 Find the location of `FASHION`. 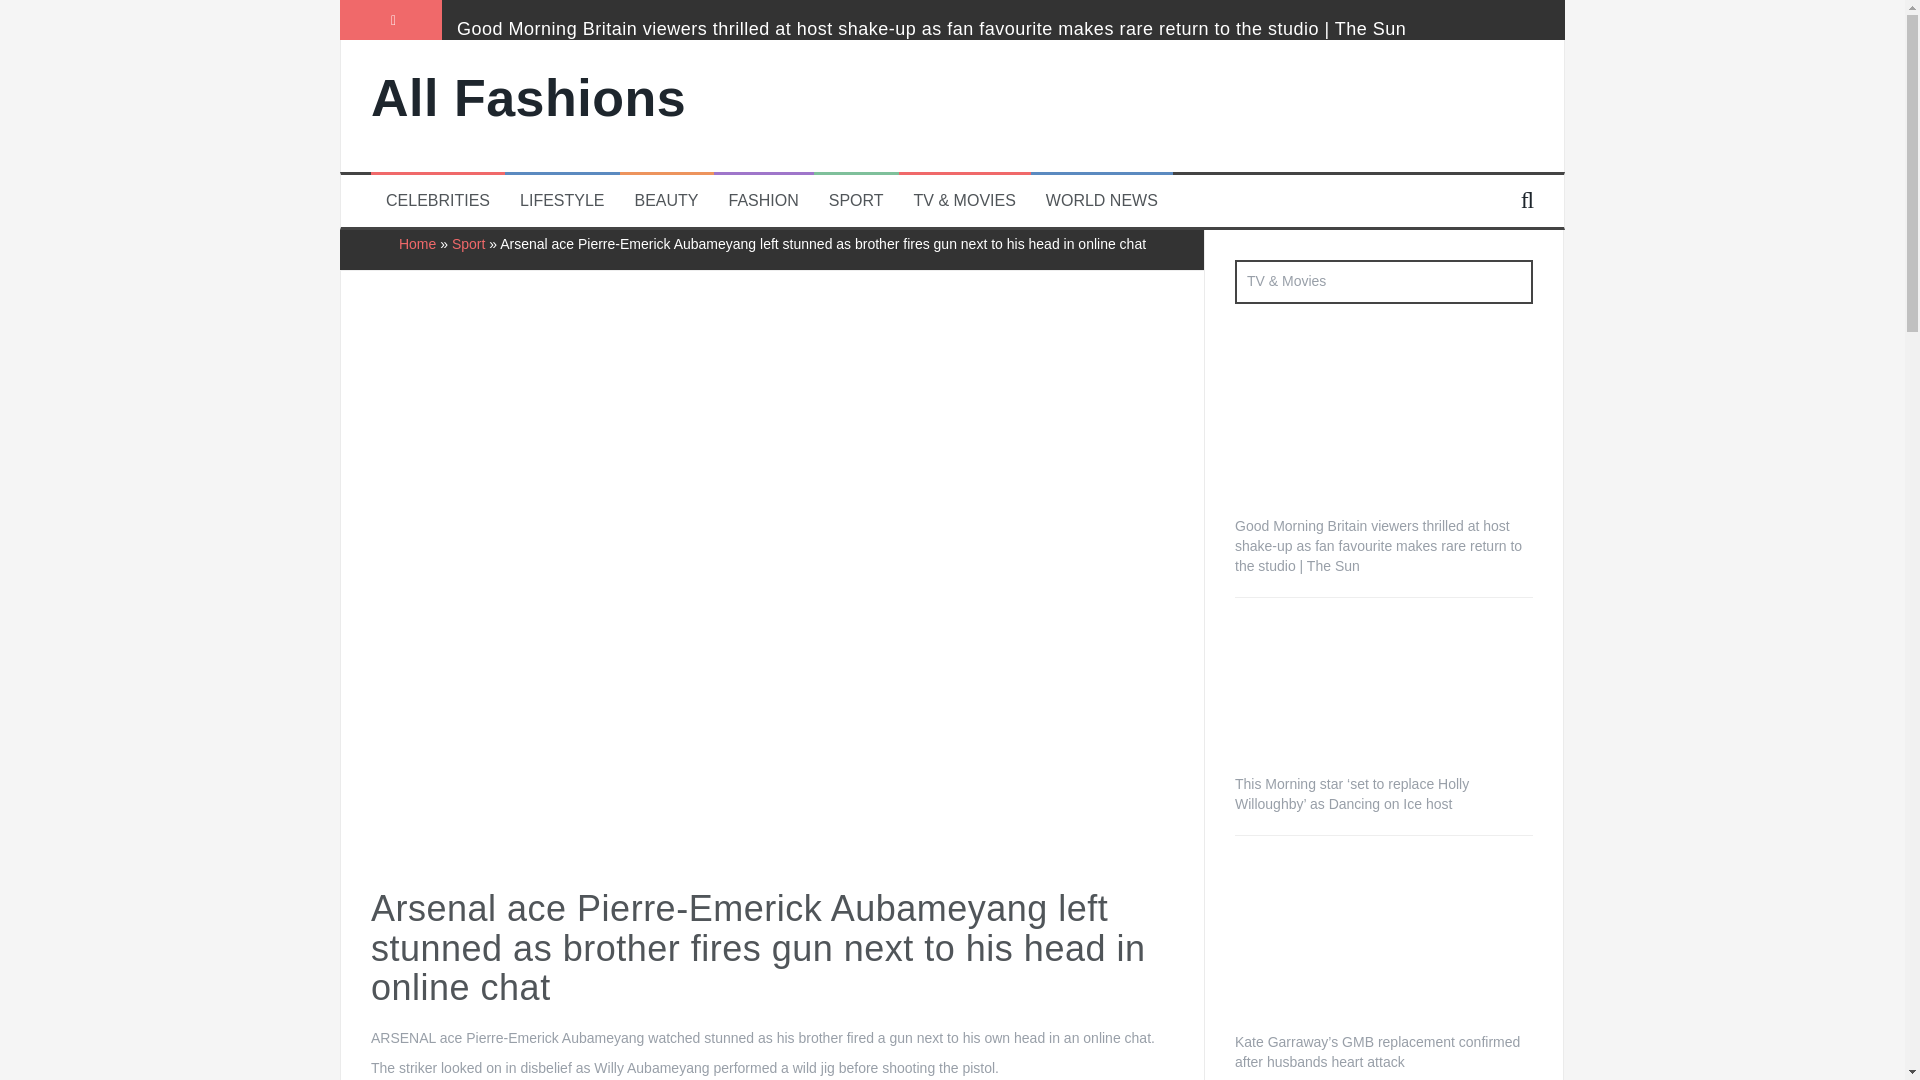

FASHION is located at coordinates (764, 201).